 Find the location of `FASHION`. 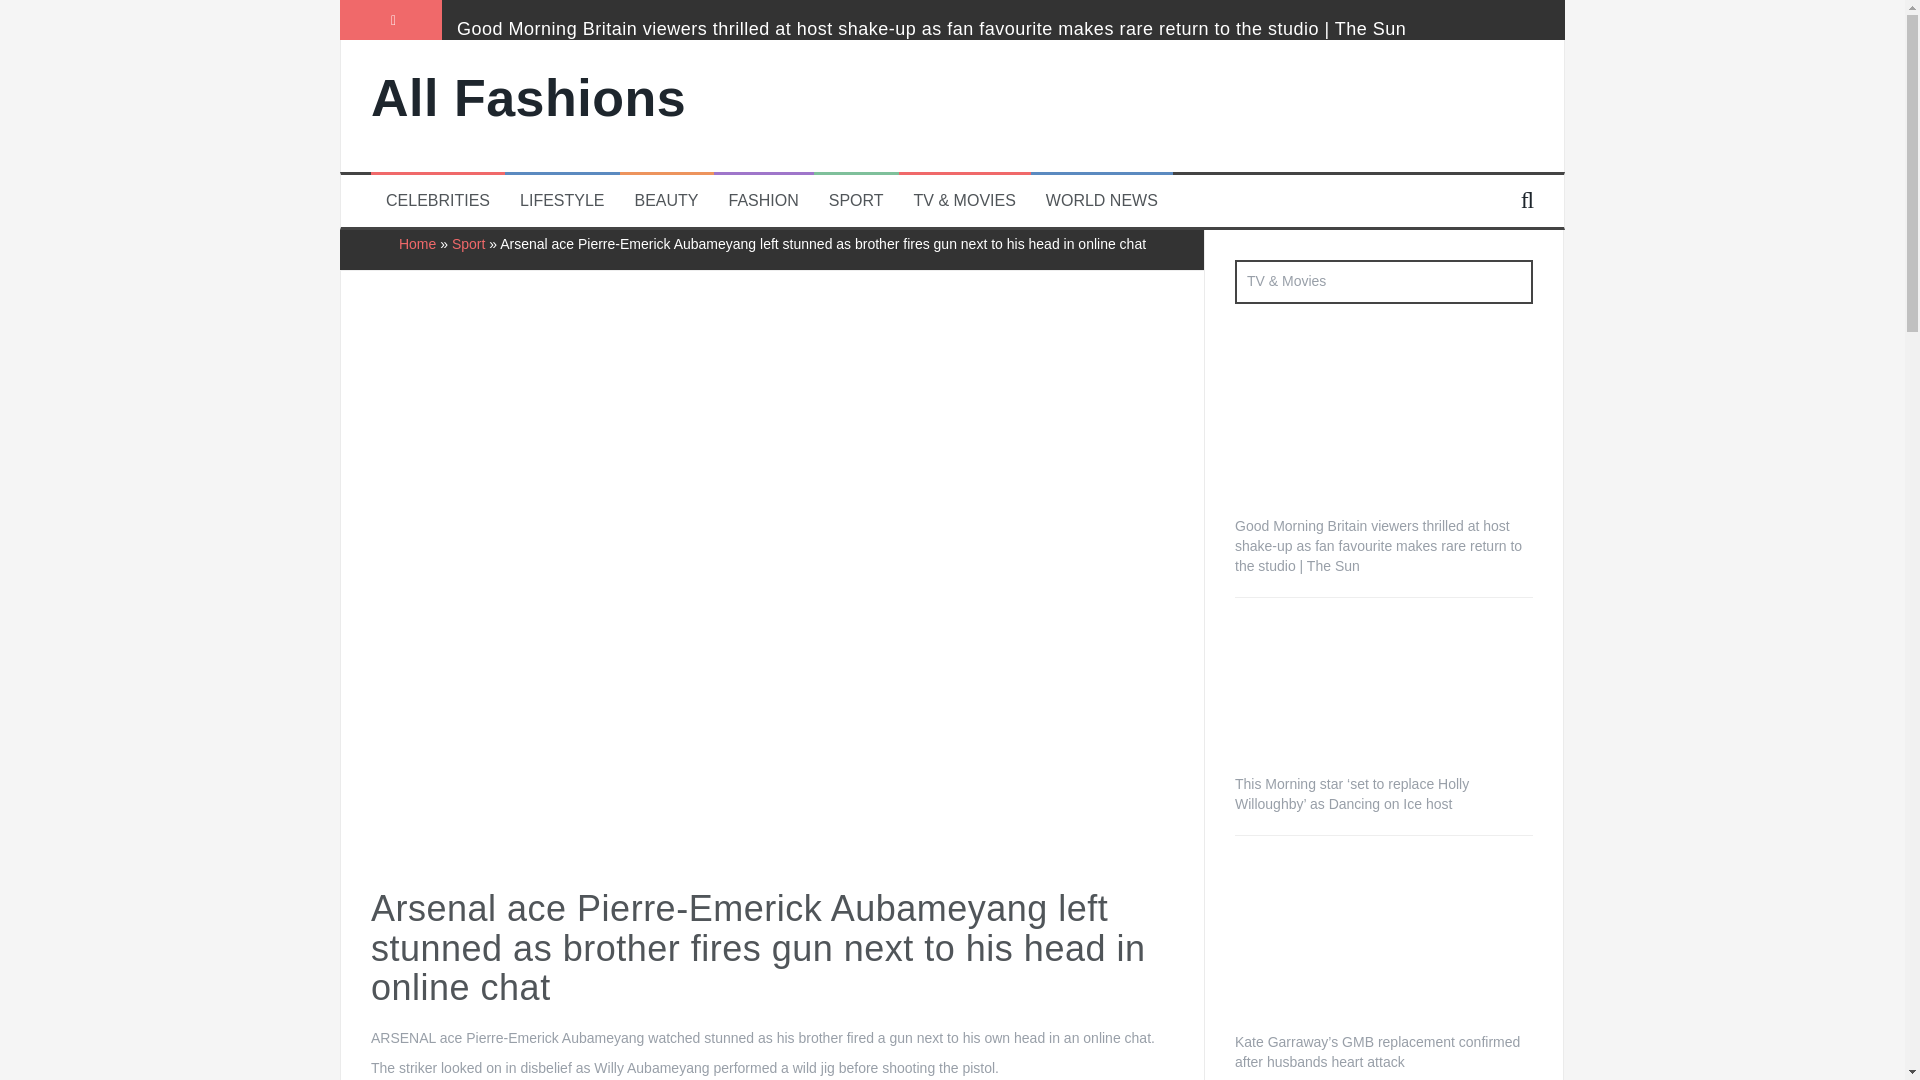

FASHION is located at coordinates (764, 201).